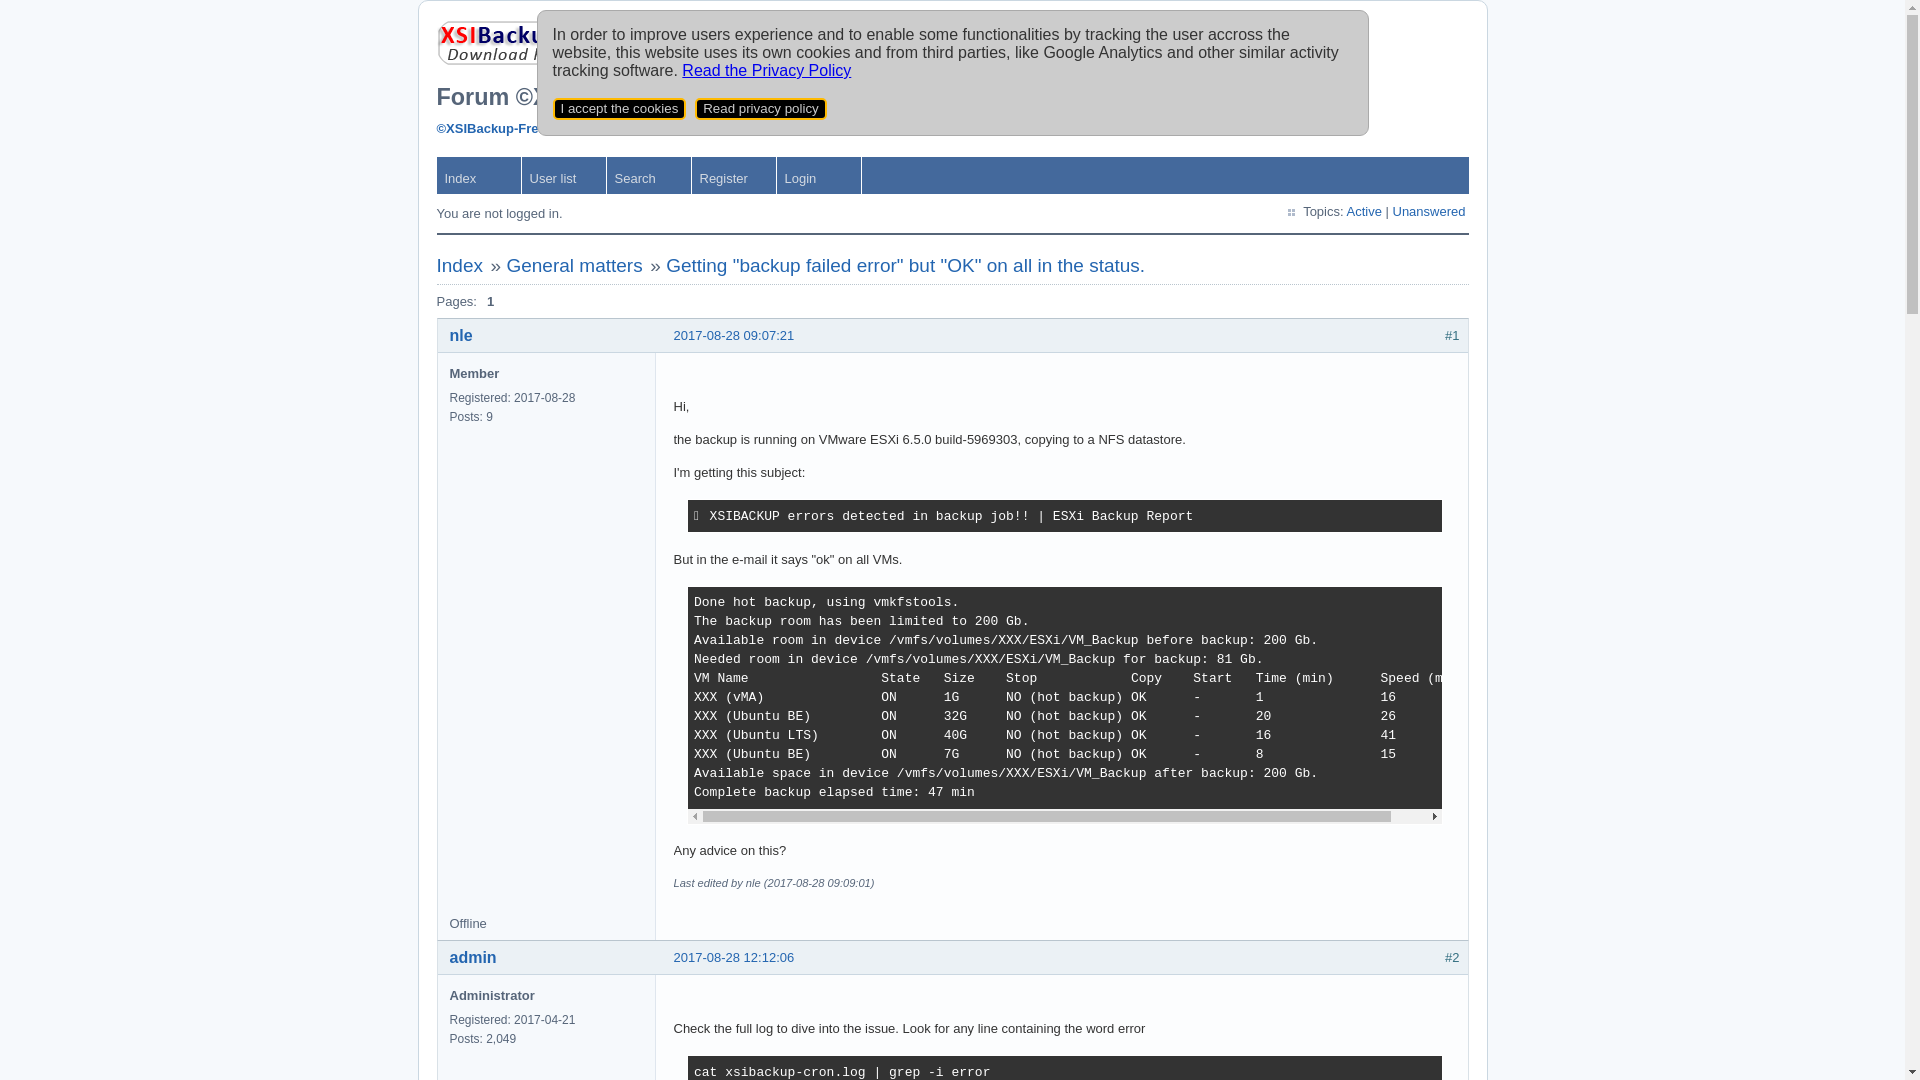  I want to click on Active, so click(1364, 212).